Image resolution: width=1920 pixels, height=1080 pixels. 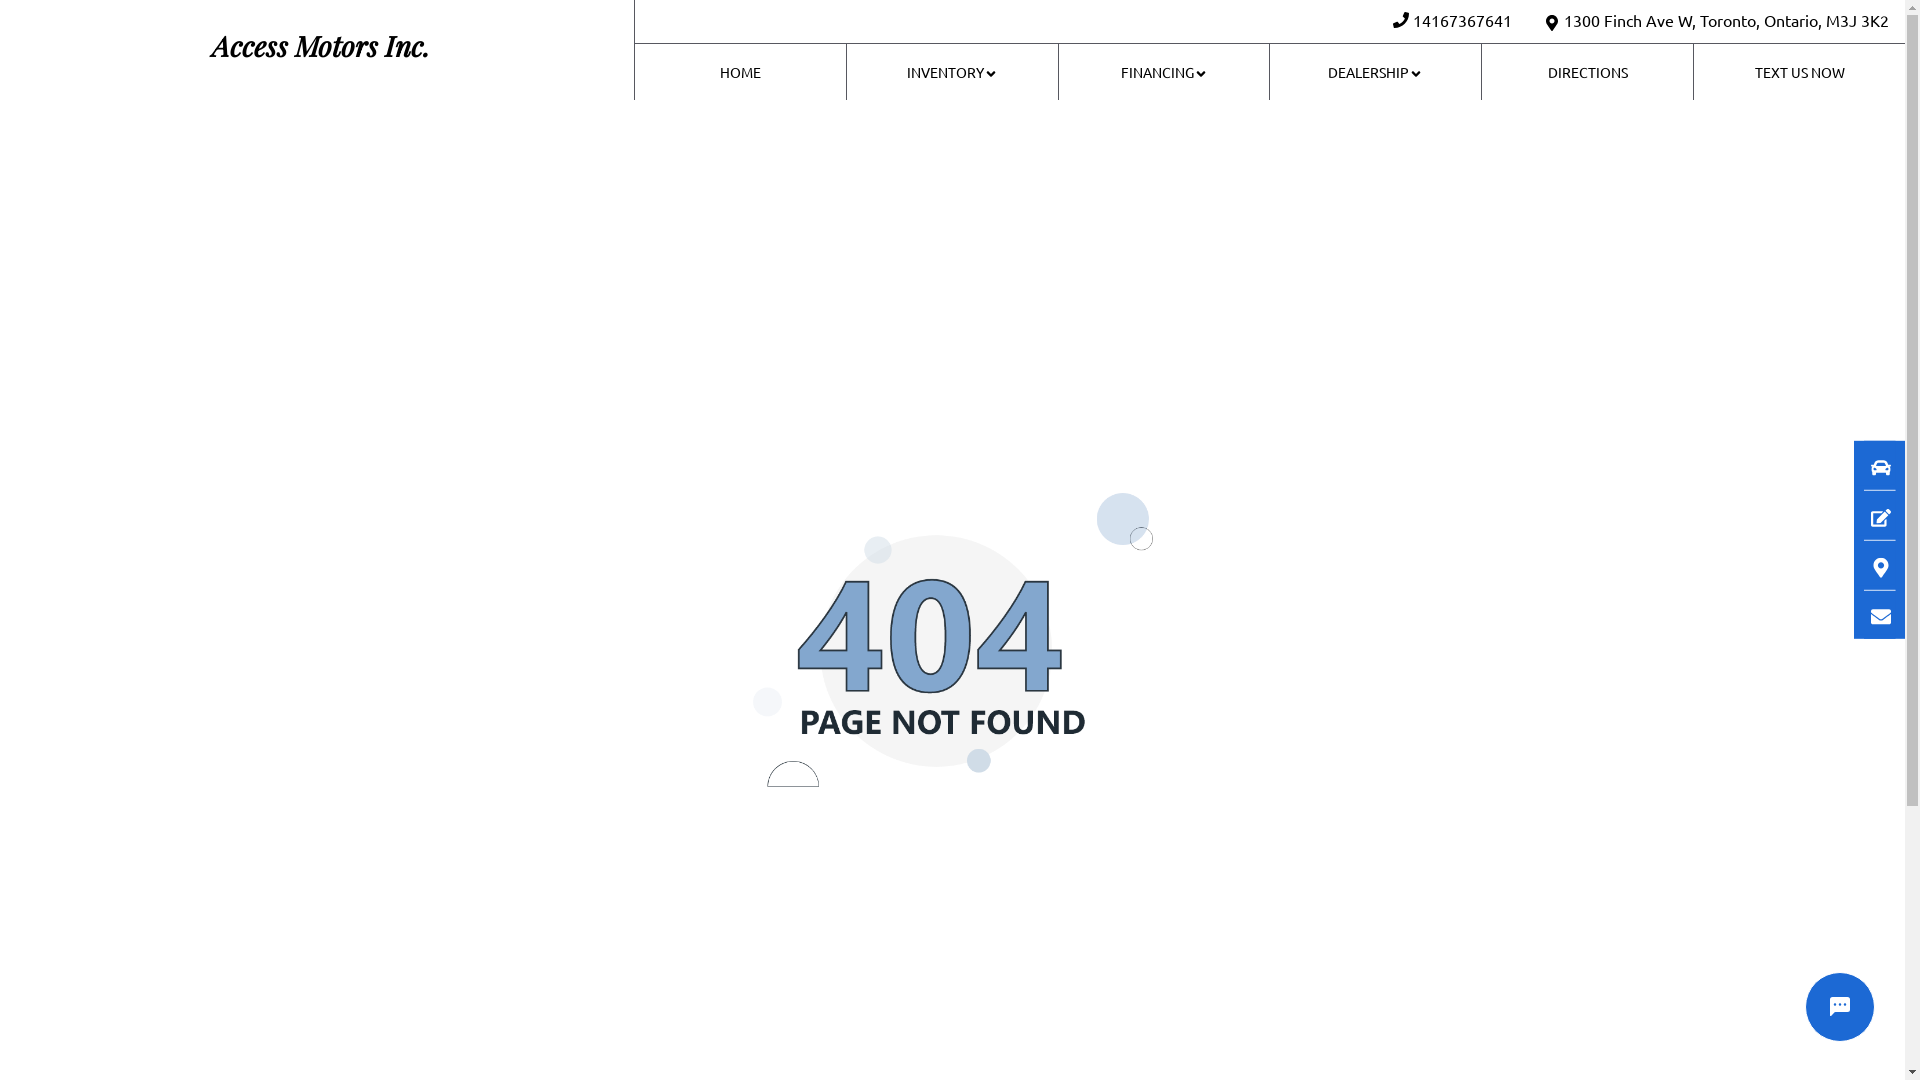 What do you see at coordinates (1840, 1007) in the screenshot?
I see `Online Chat` at bounding box center [1840, 1007].